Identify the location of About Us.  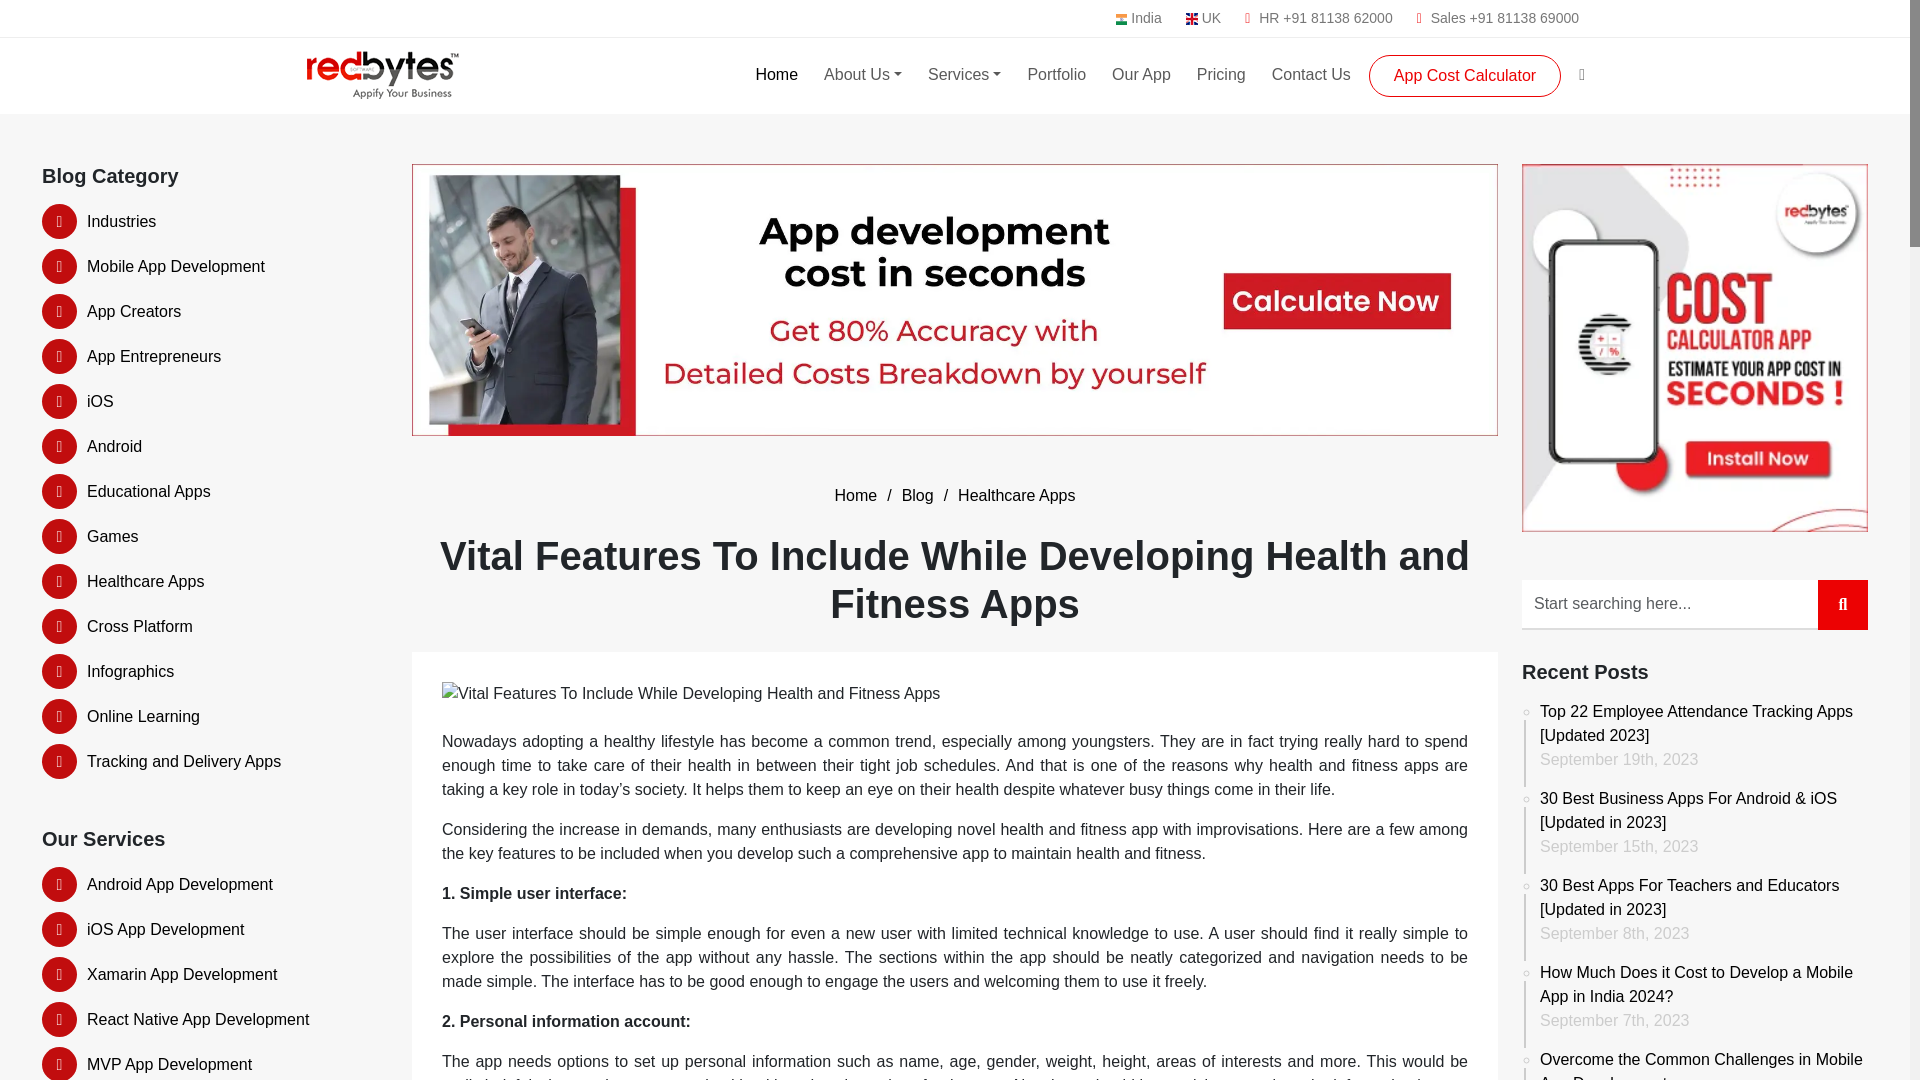
(863, 75).